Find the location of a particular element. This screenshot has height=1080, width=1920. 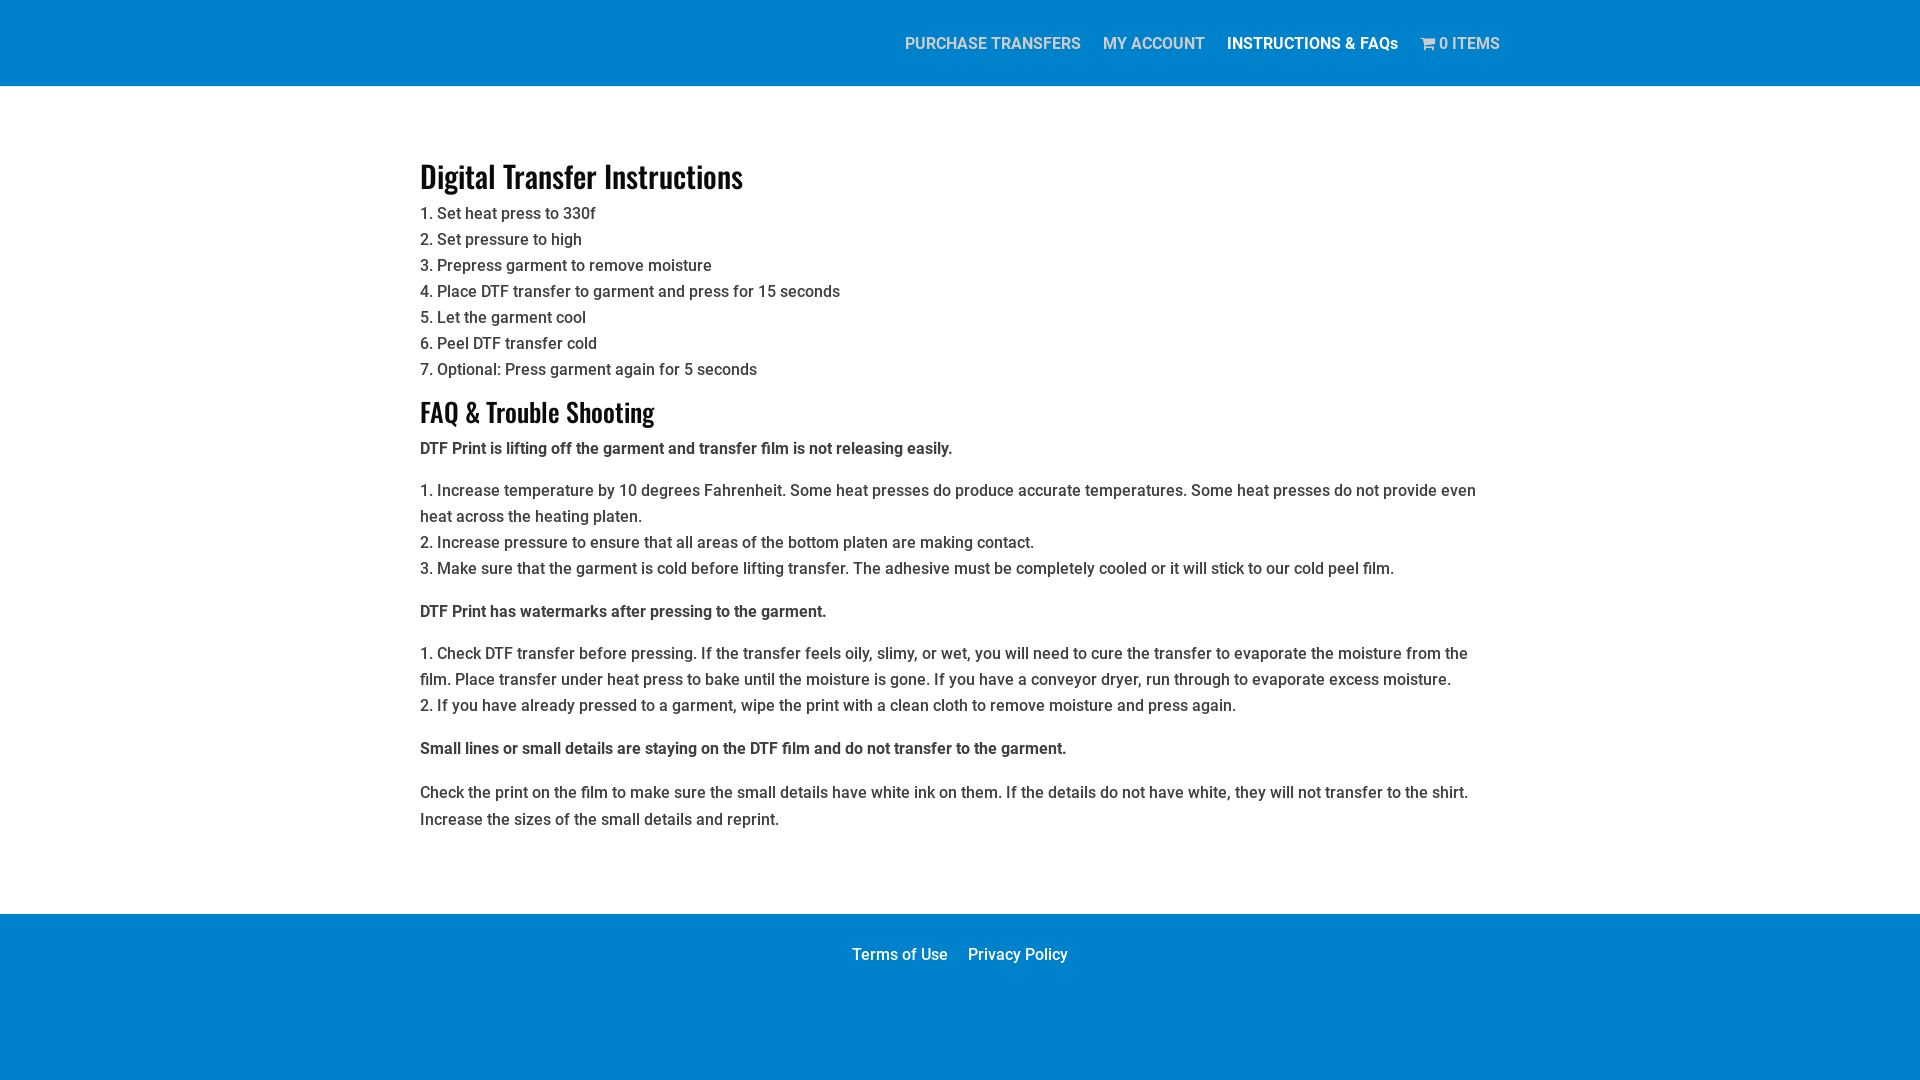

PURCHASE TRANSFERS is located at coordinates (993, 62).